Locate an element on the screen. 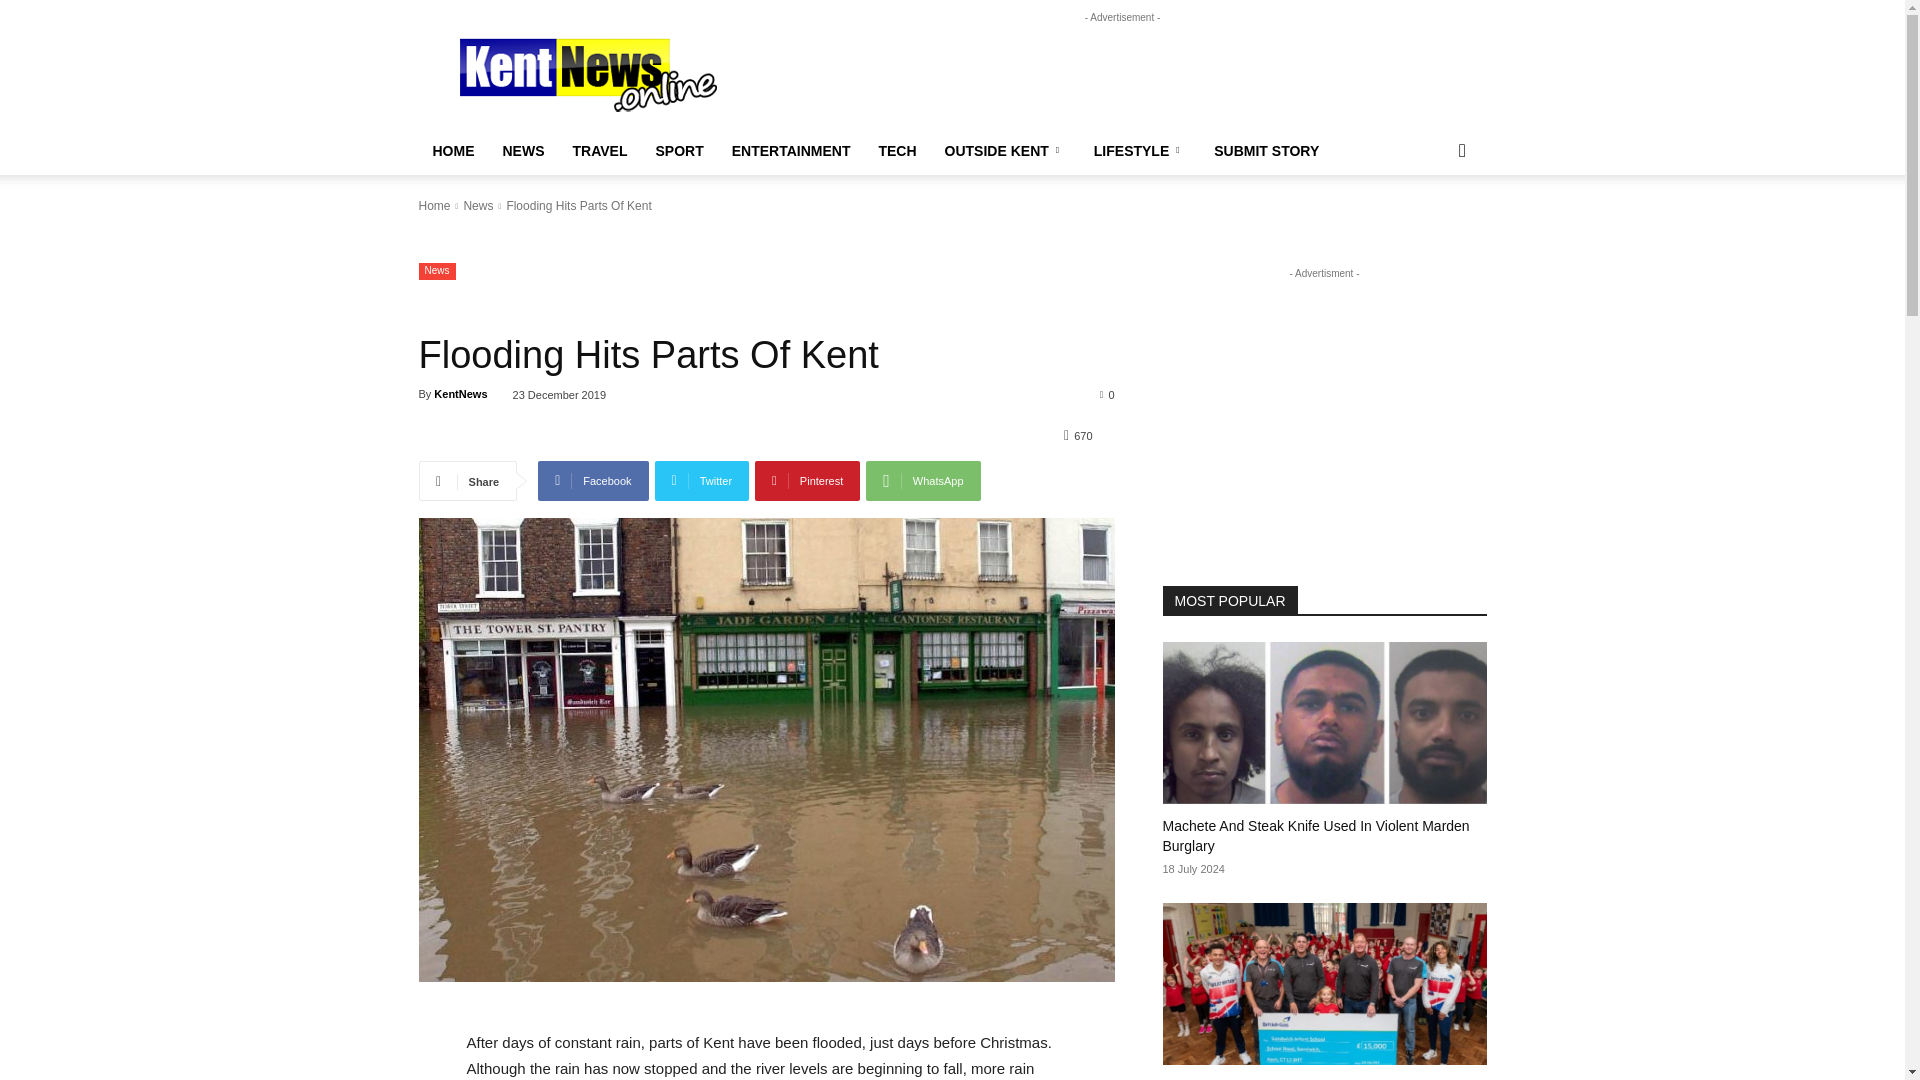 This screenshot has height=1080, width=1920. LIFESTYLE is located at coordinates (1140, 150).